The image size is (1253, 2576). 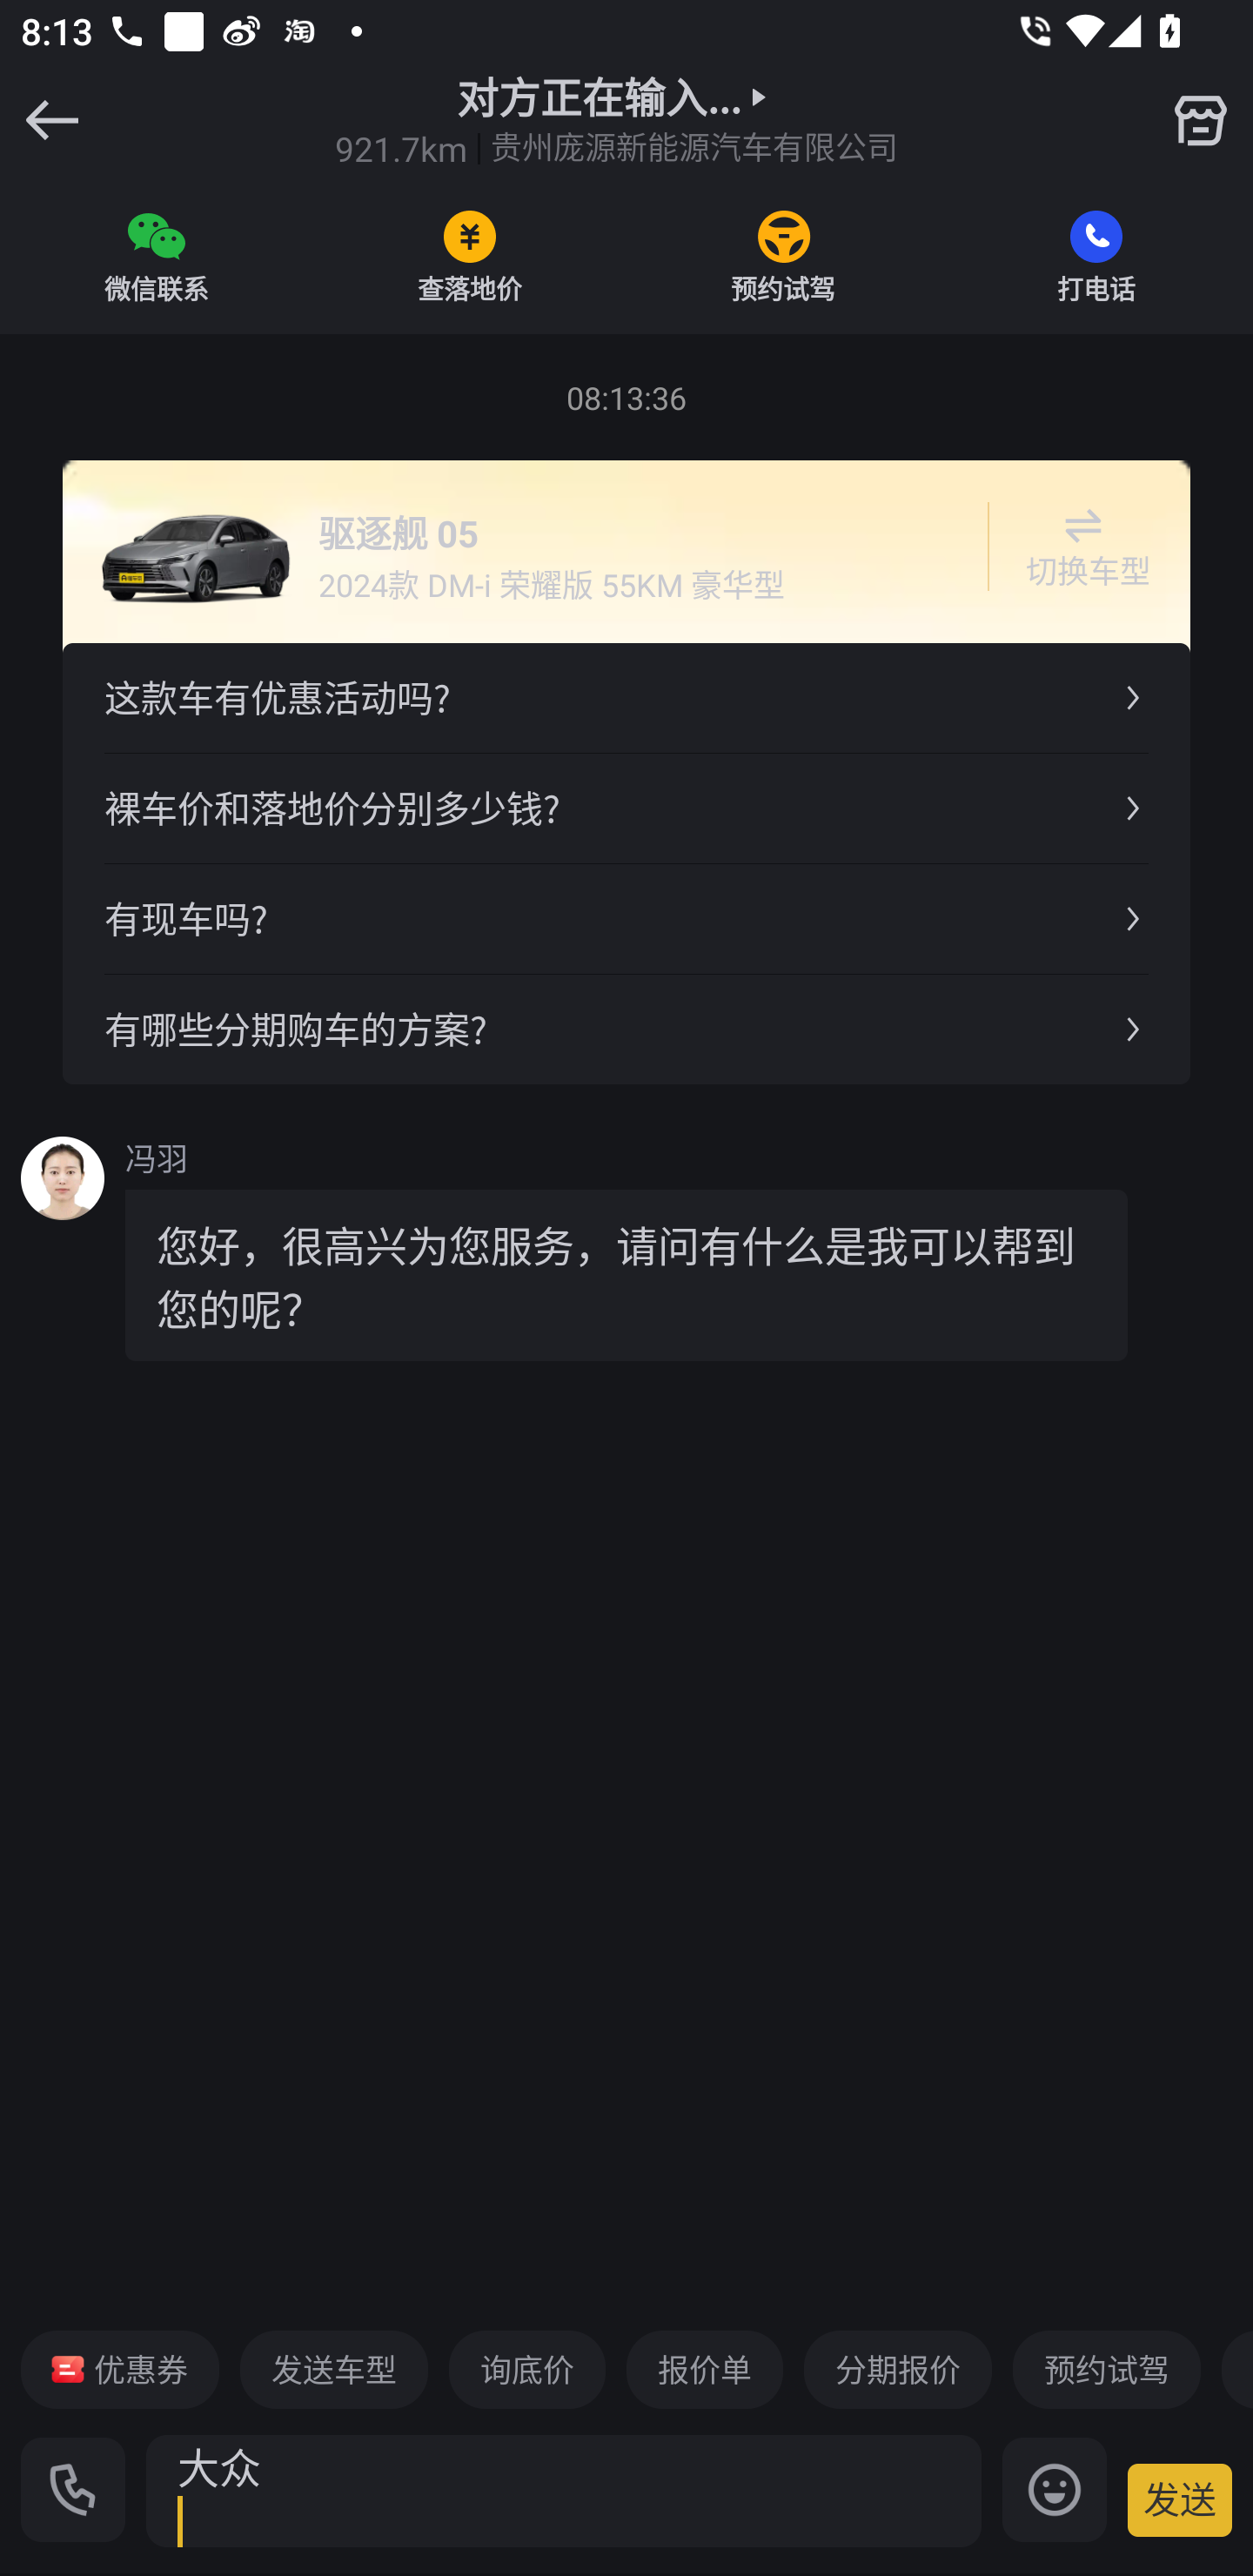 What do you see at coordinates (1106, 2369) in the screenshot?
I see `预约试驾` at bounding box center [1106, 2369].